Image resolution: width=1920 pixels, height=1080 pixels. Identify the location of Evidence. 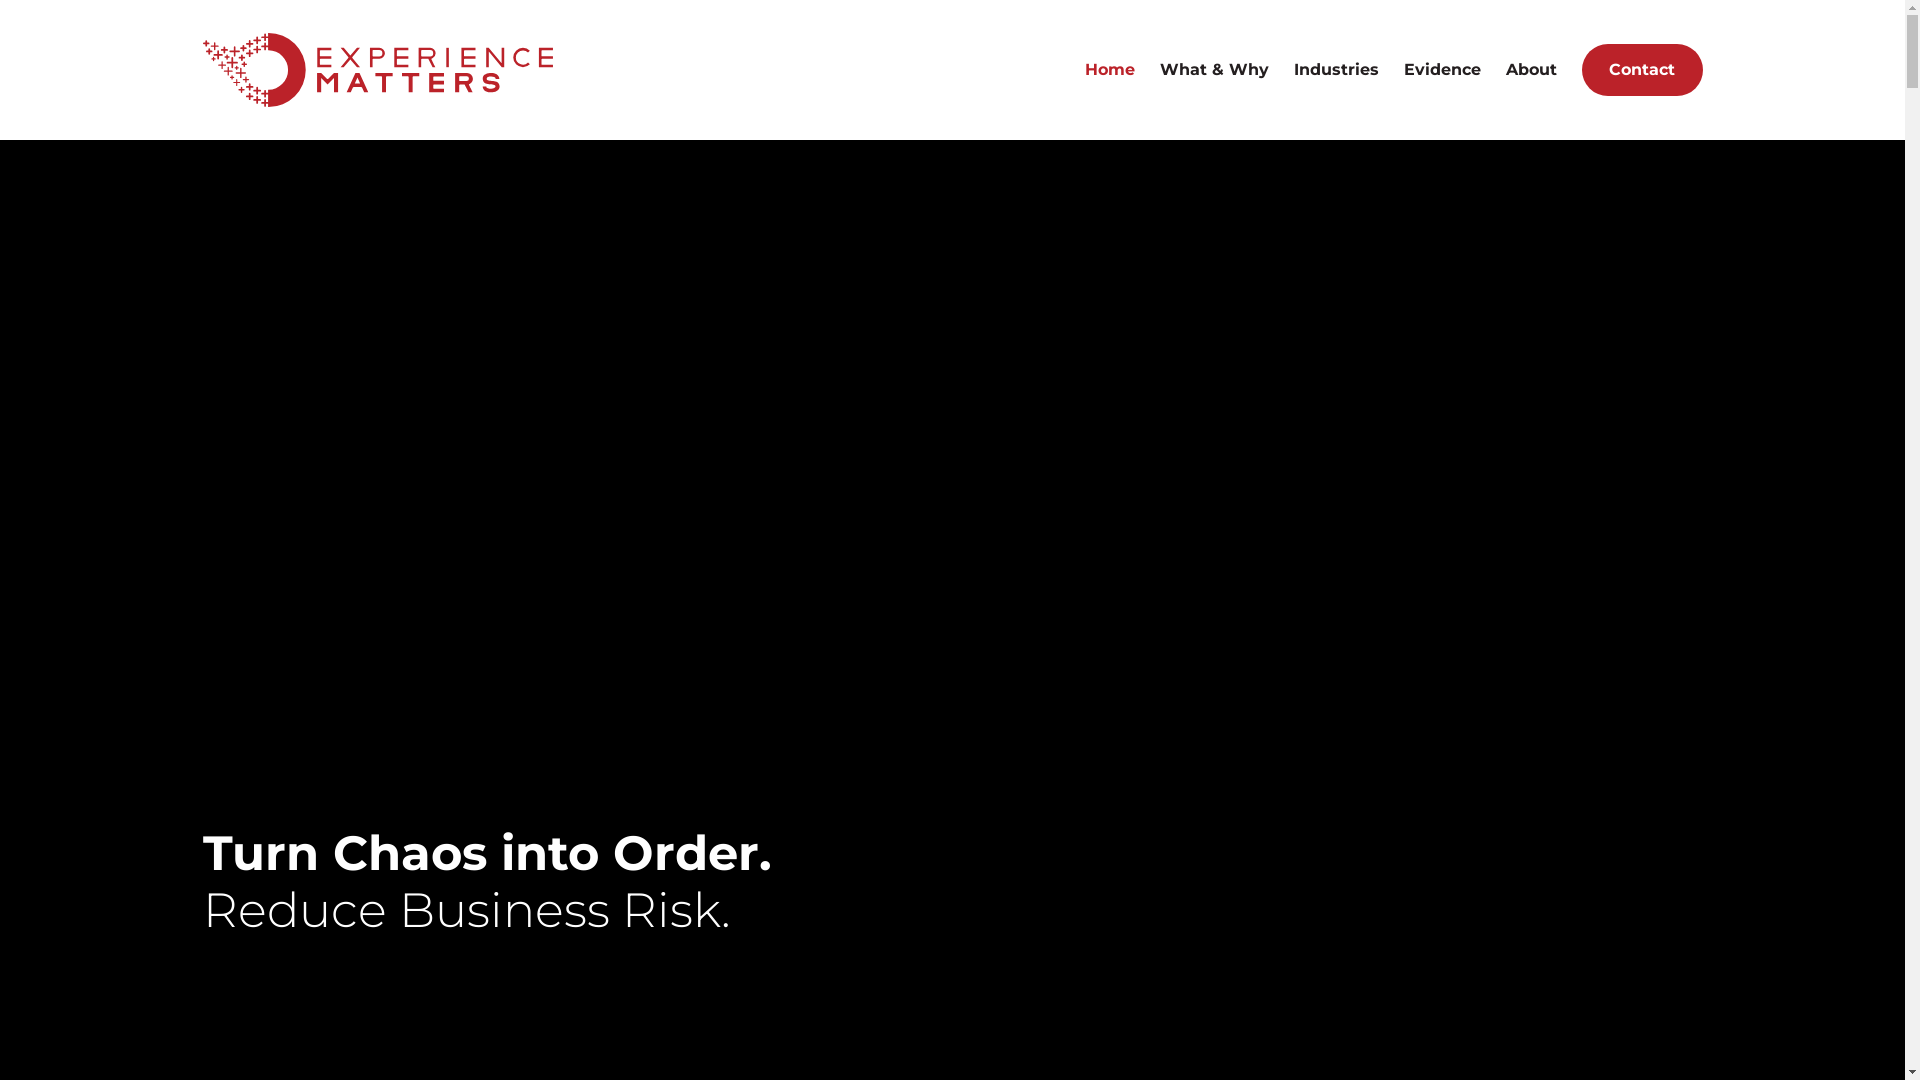
(1442, 70).